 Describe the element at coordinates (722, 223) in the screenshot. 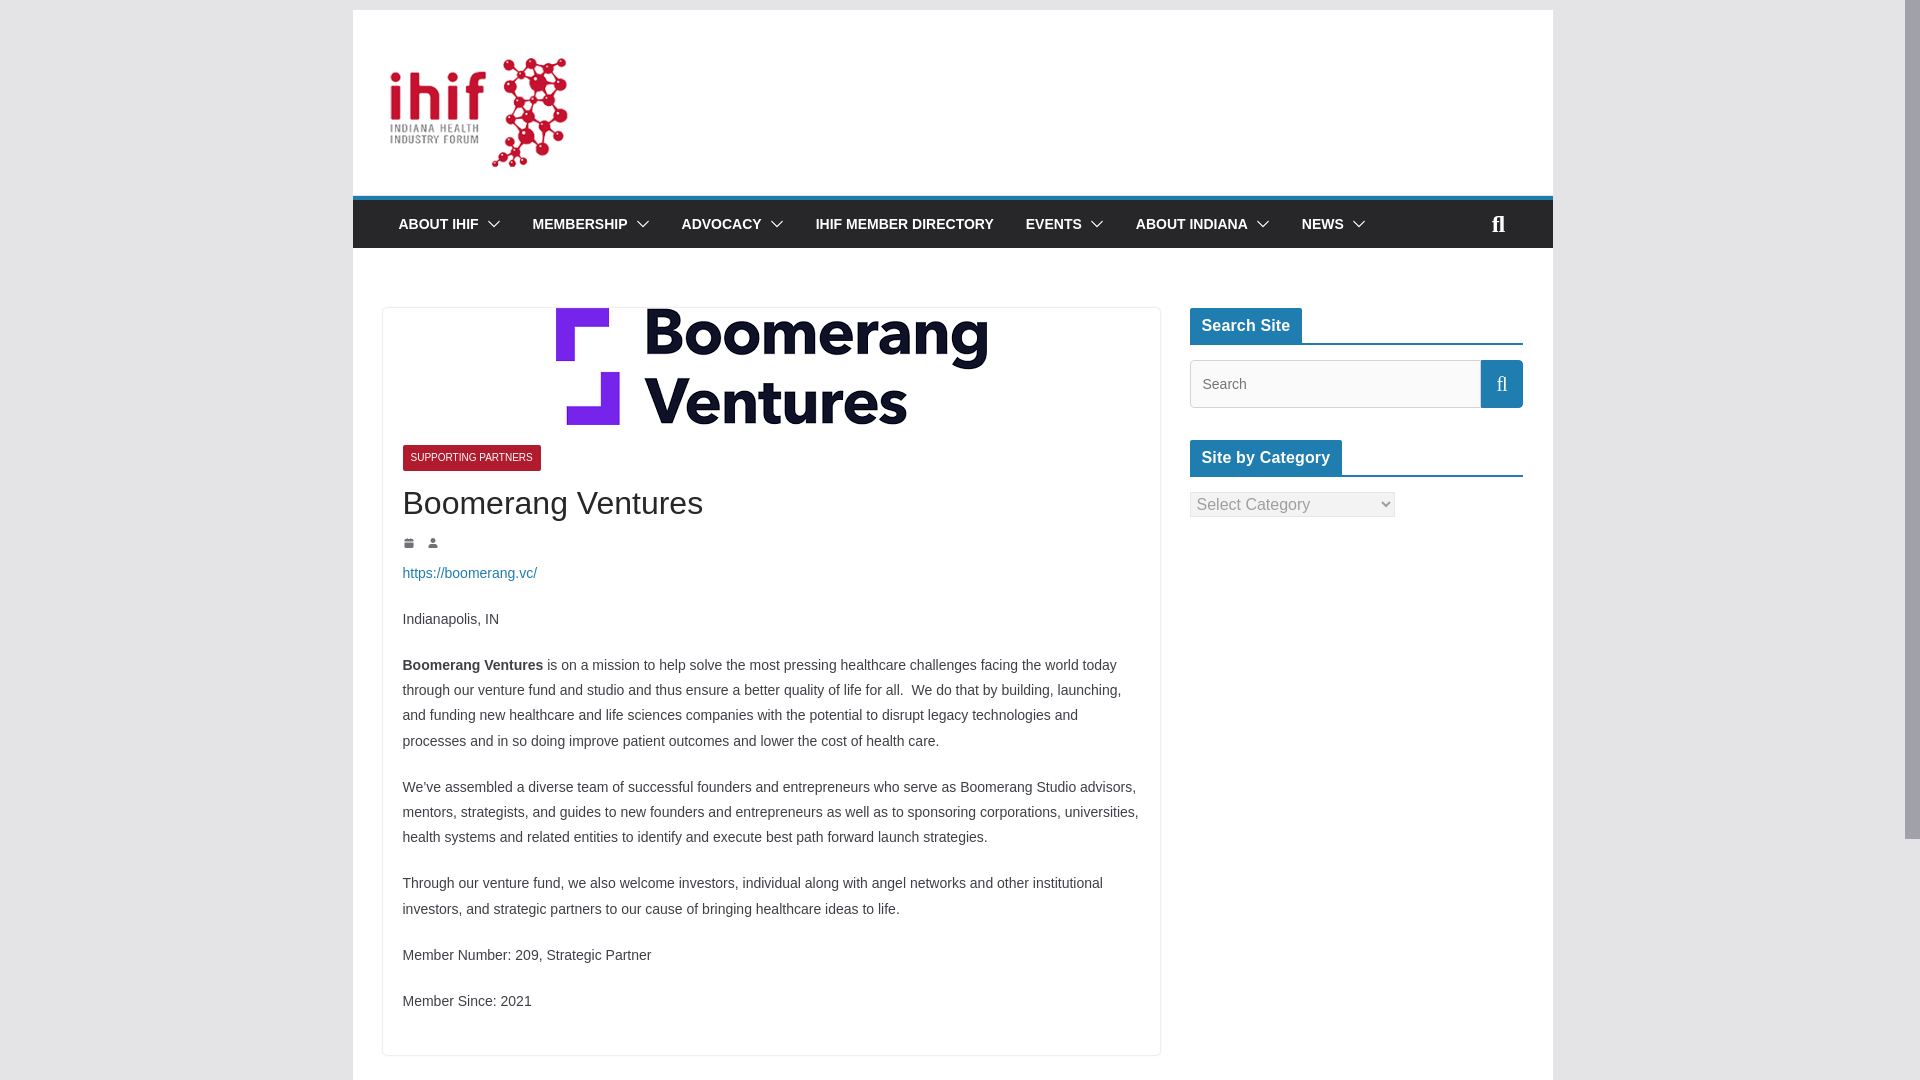

I see `ADVOCACY` at that location.